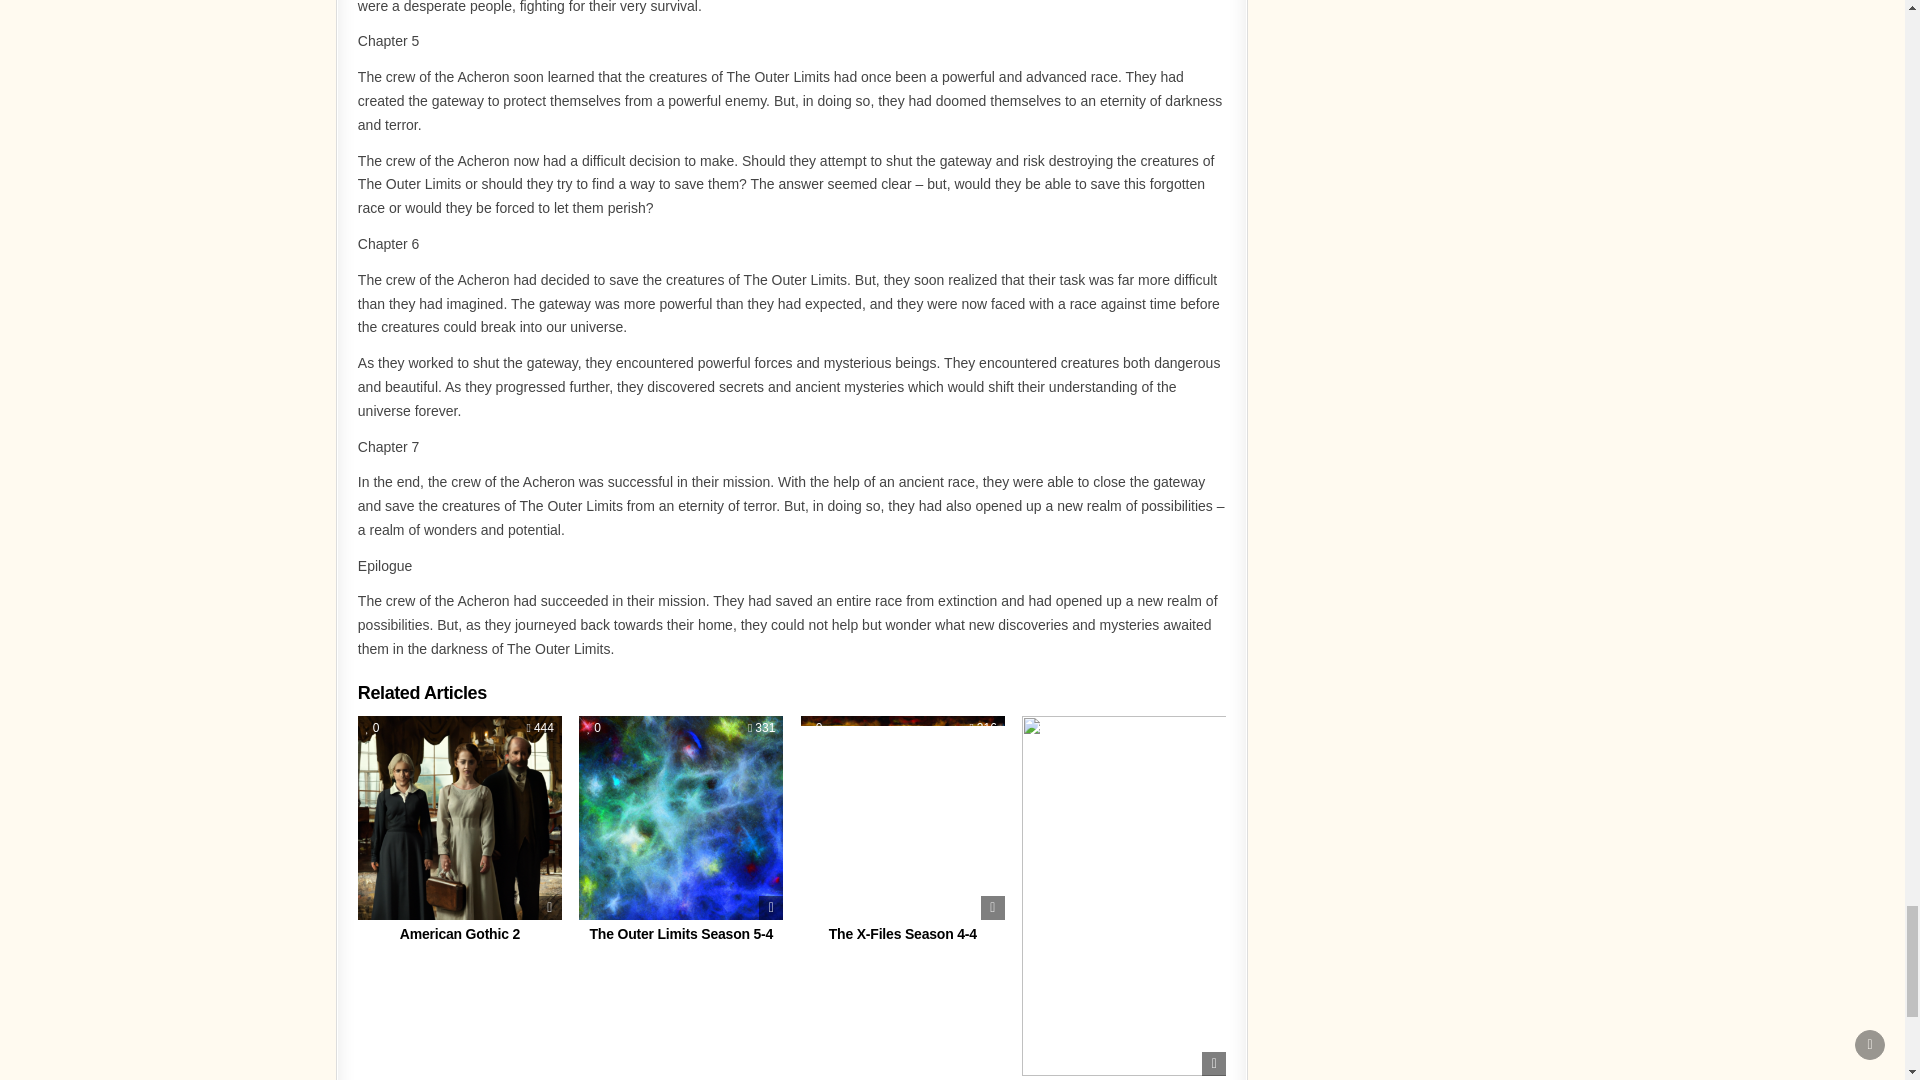 The height and width of the screenshot is (1080, 1920). What do you see at coordinates (594, 728) in the screenshot?
I see `0` at bounding box center [594, 728].